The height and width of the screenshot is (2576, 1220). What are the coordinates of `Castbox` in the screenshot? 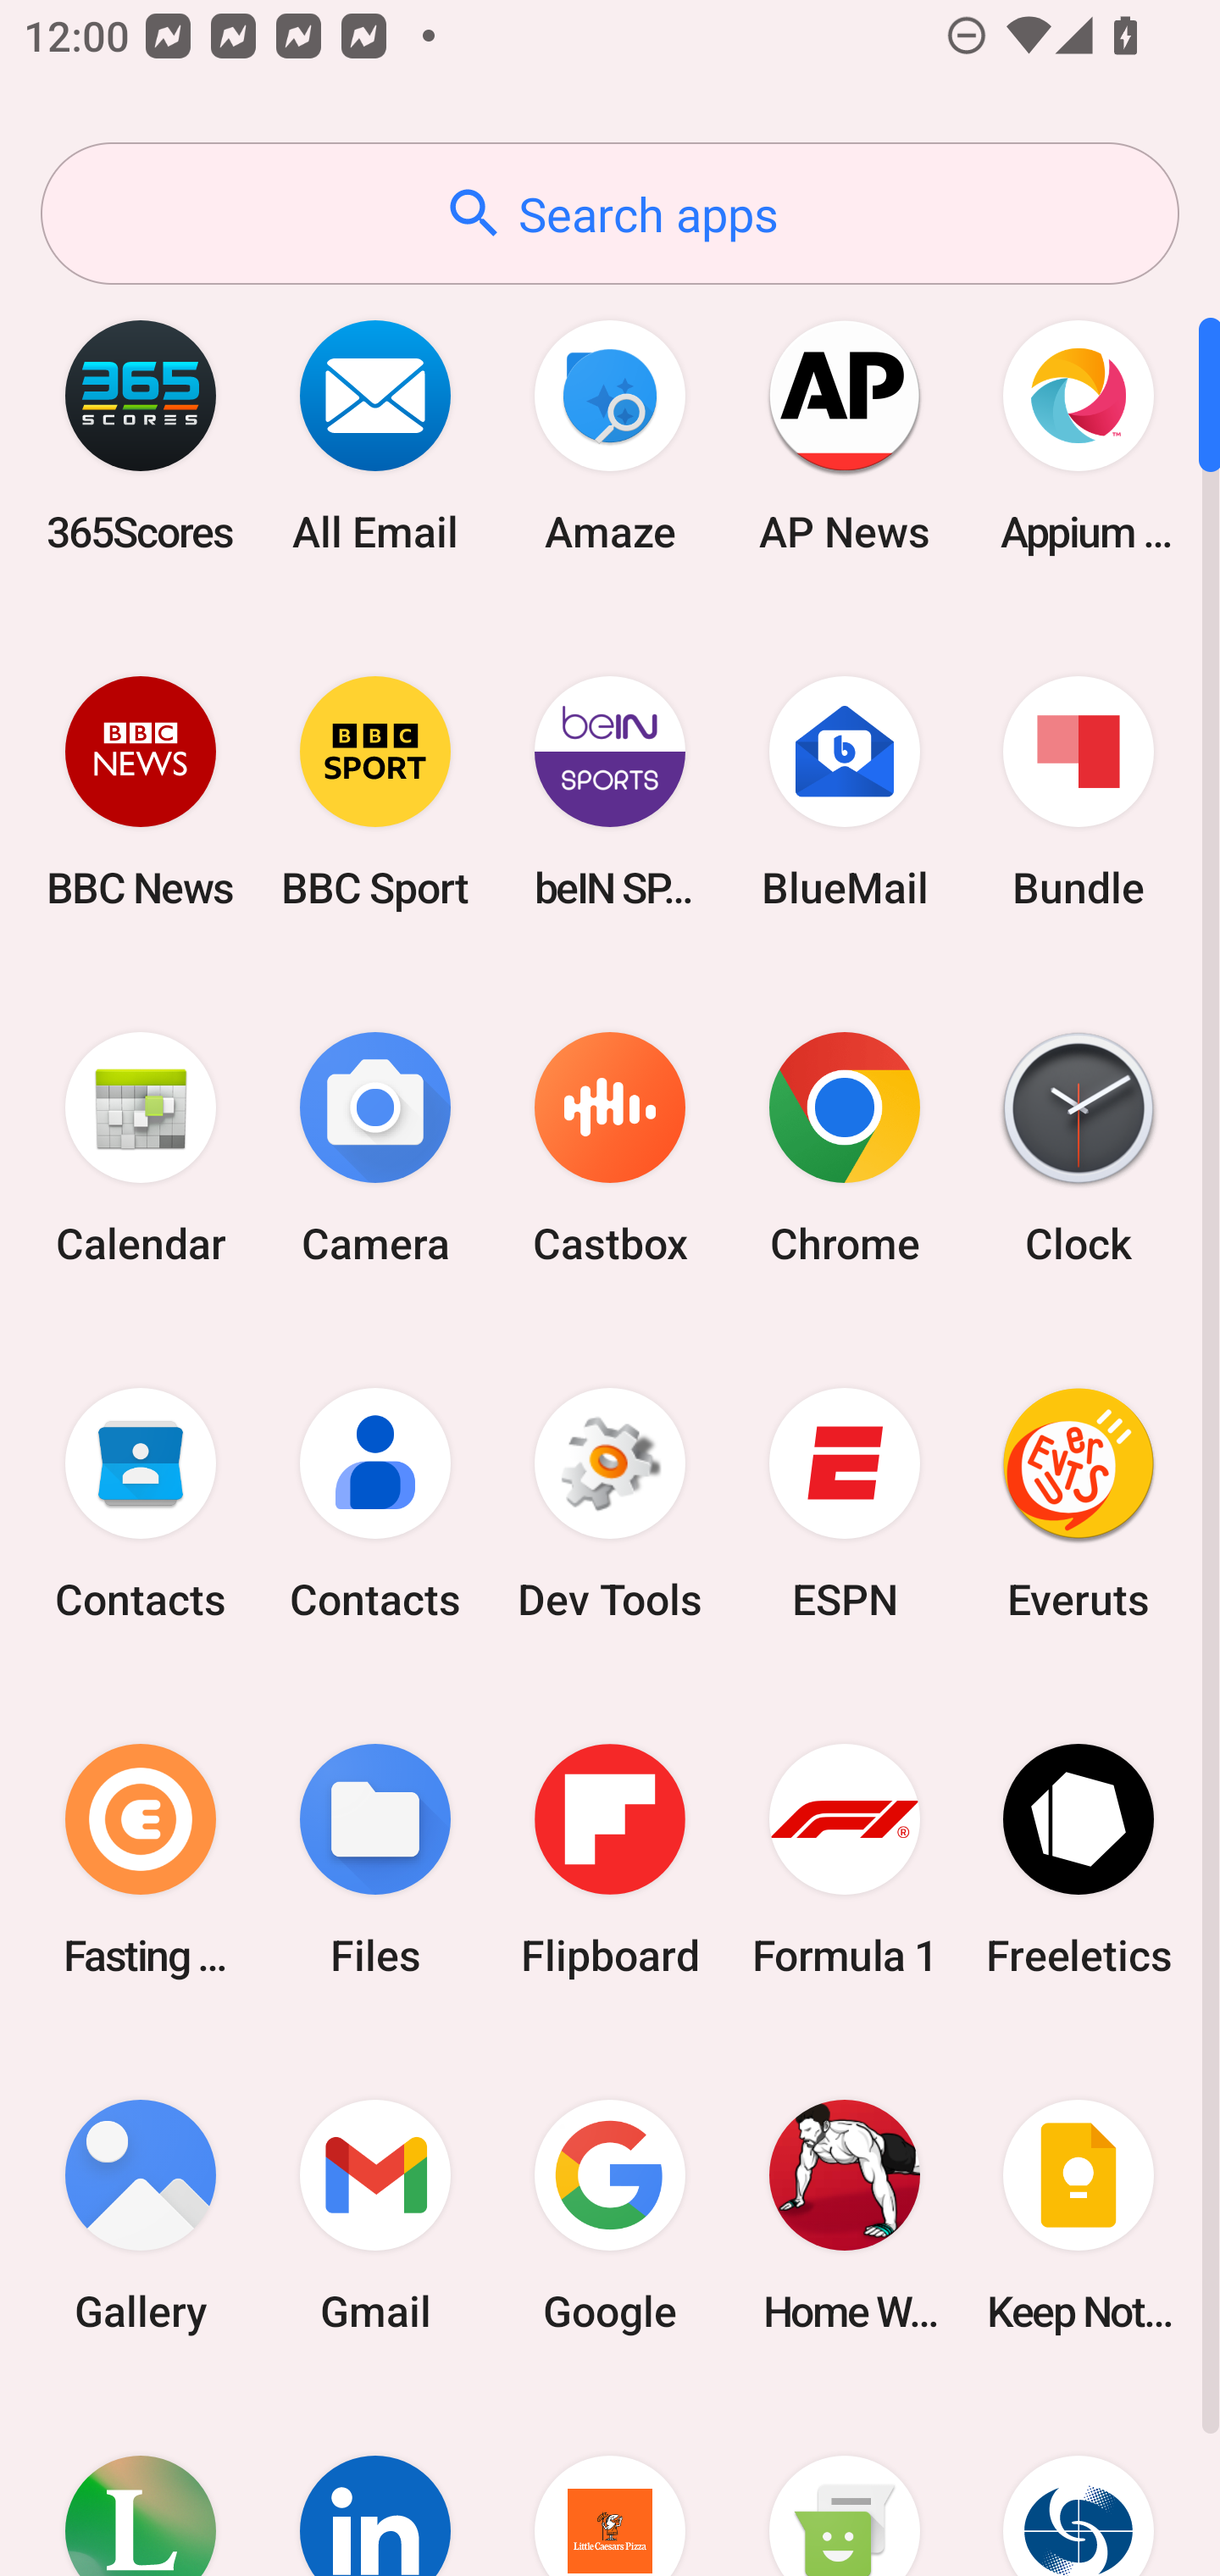 It's located at (610, 1149).